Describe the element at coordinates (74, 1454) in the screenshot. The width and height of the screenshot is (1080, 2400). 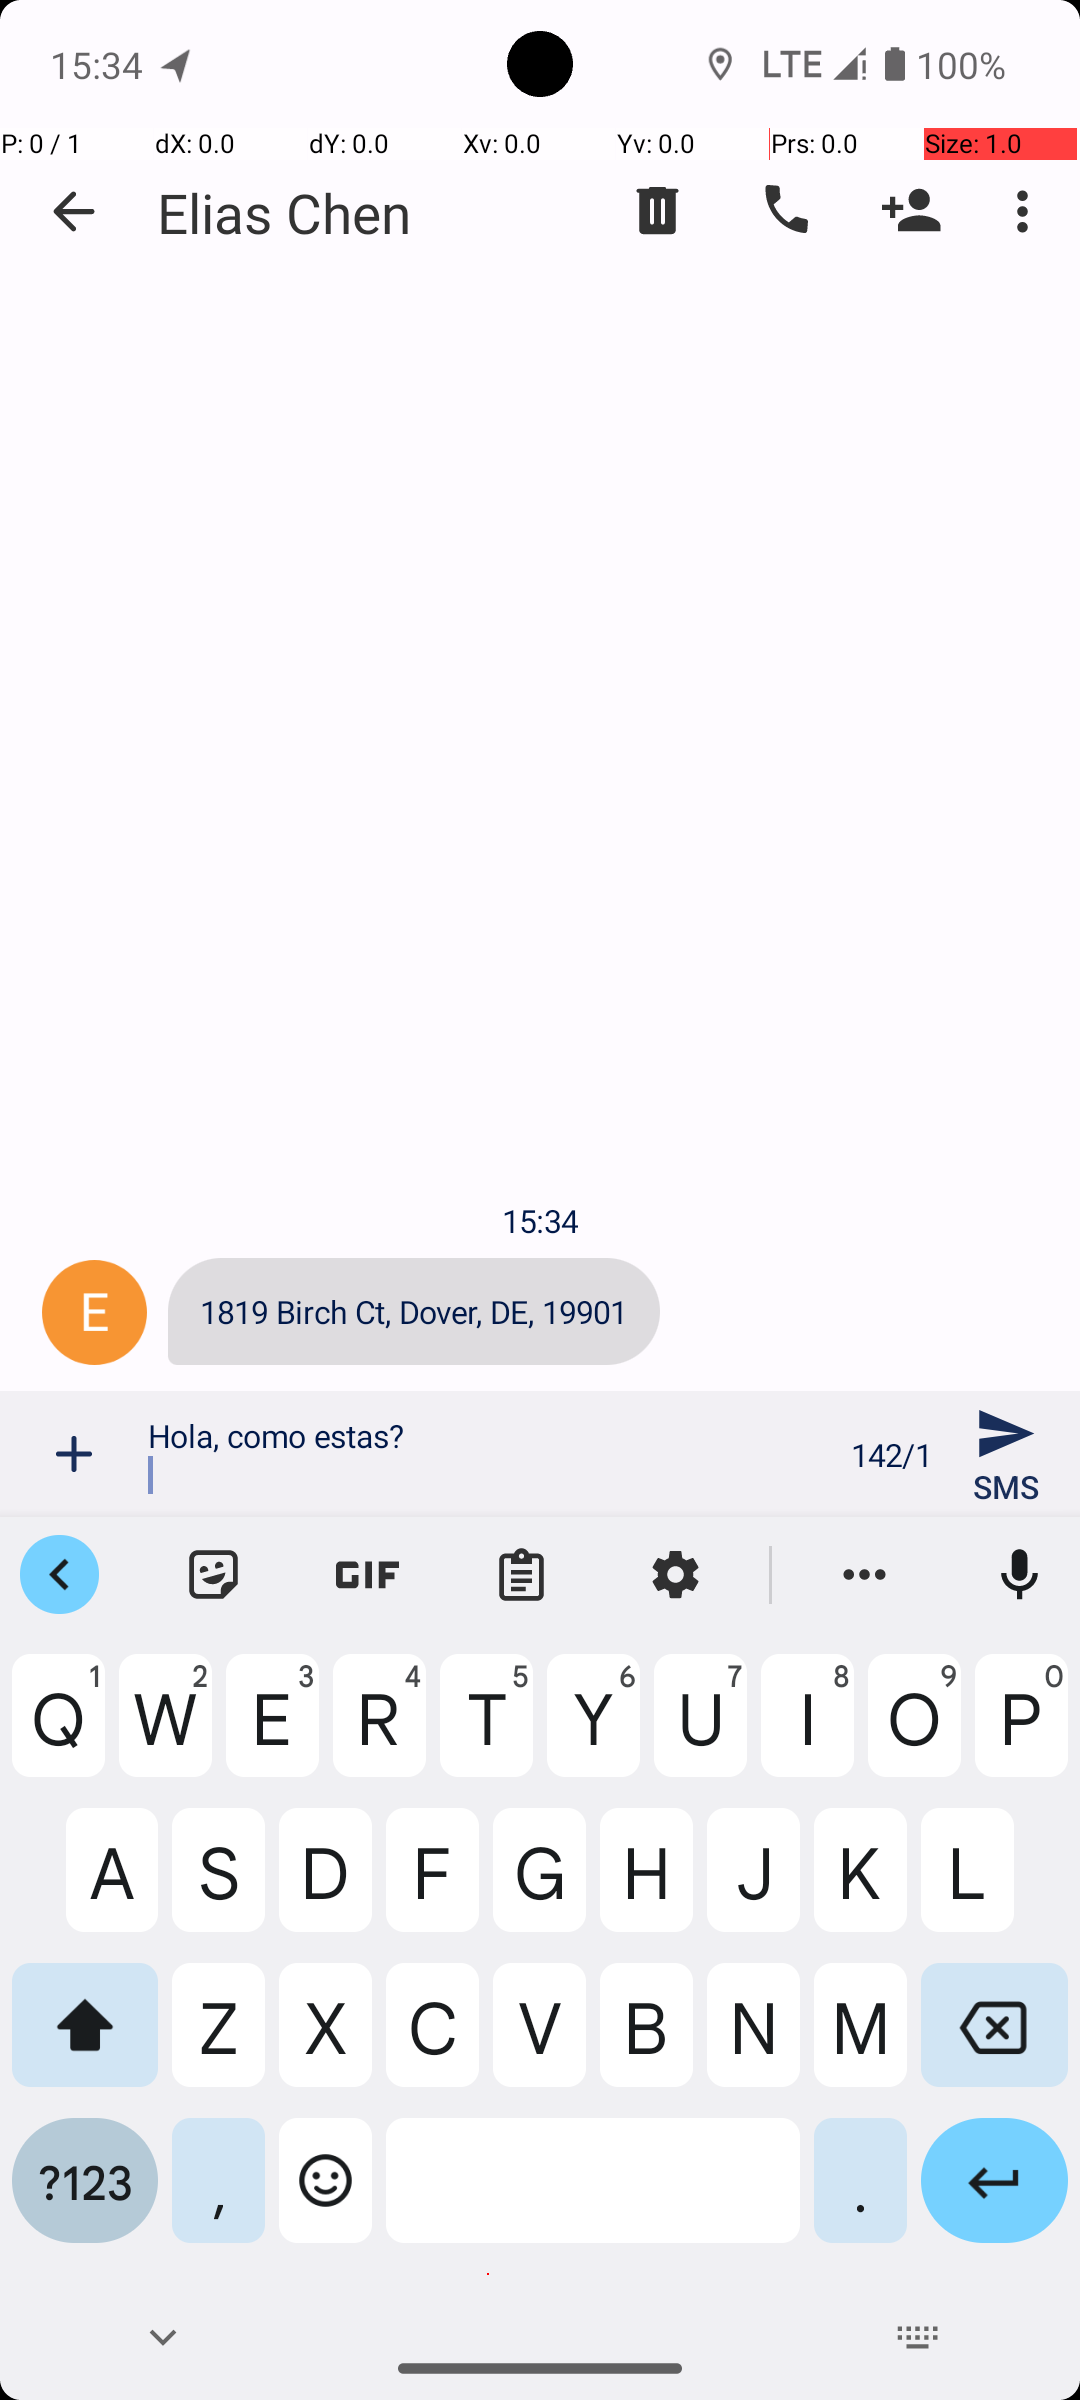
I see `Archivo adjunto` at that location.